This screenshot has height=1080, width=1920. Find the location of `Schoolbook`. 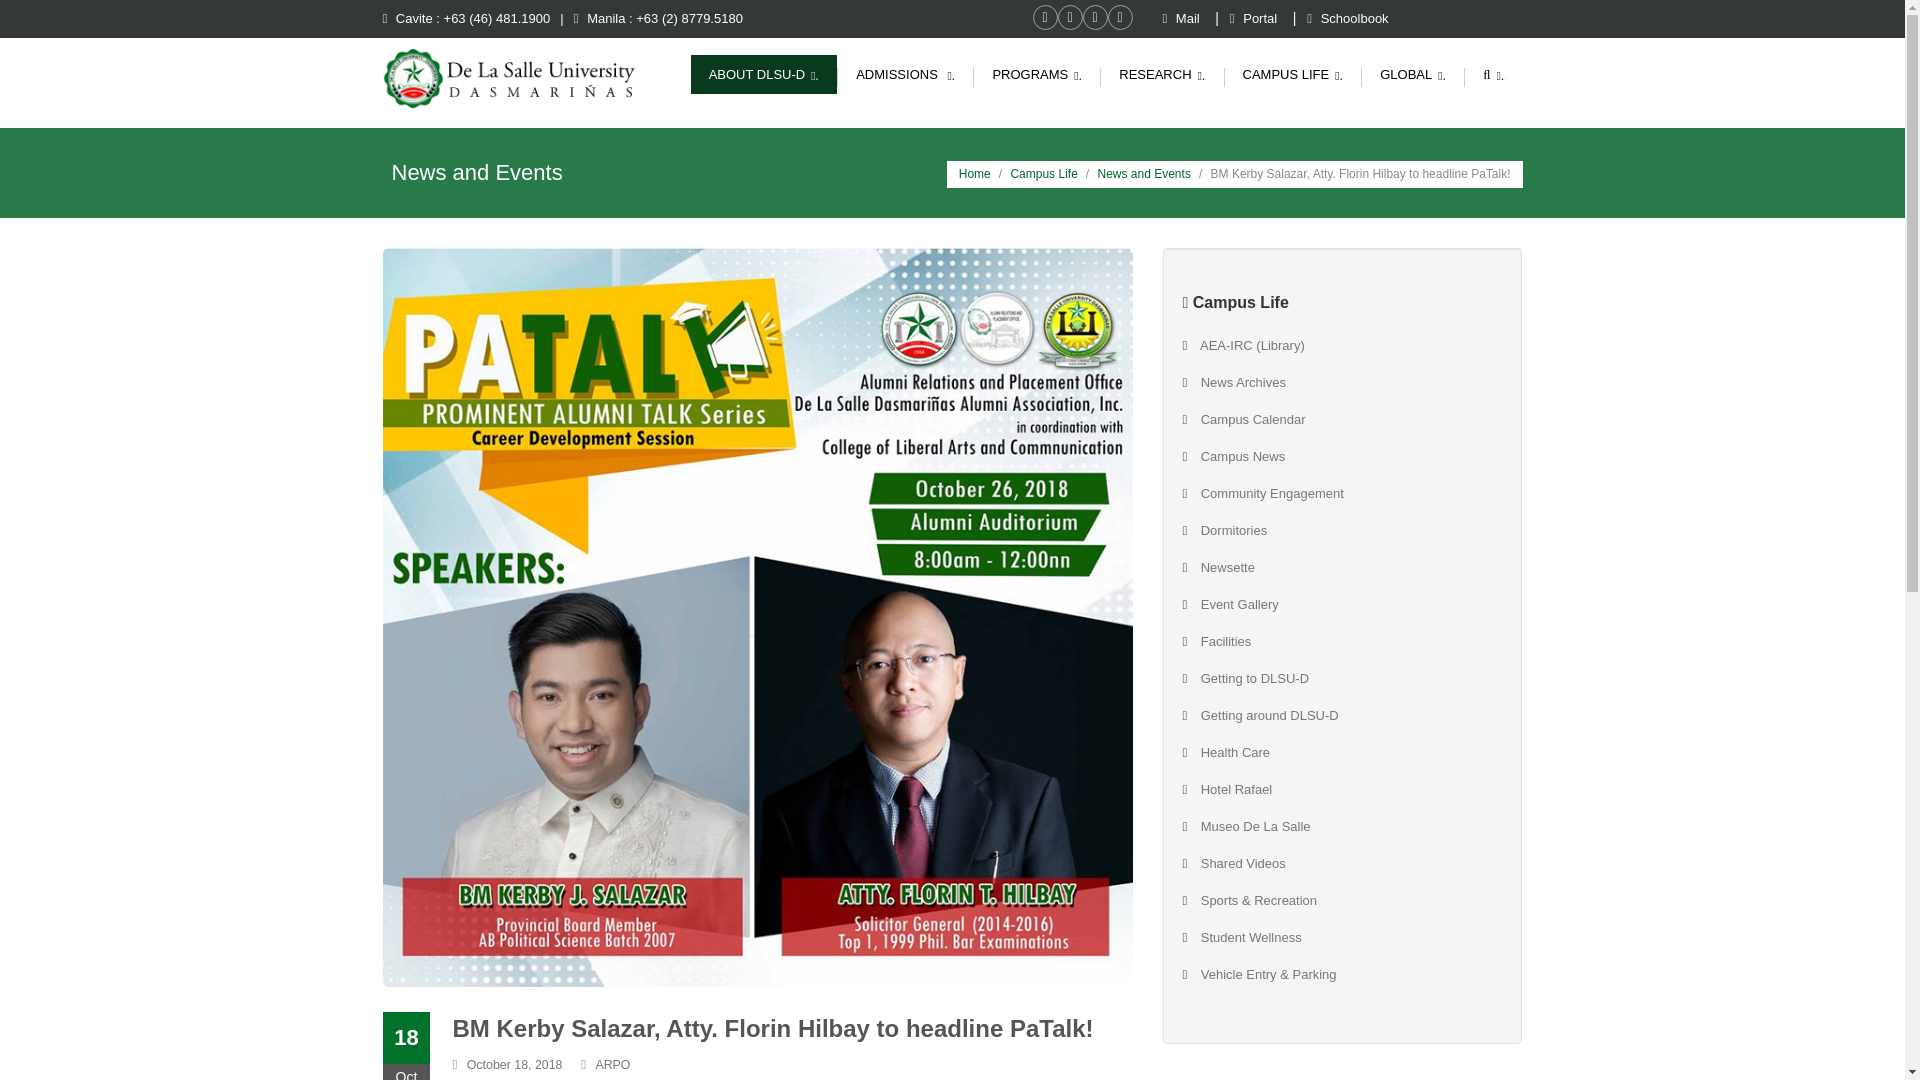

Schoolbook is located at coordinates (1348, 18).